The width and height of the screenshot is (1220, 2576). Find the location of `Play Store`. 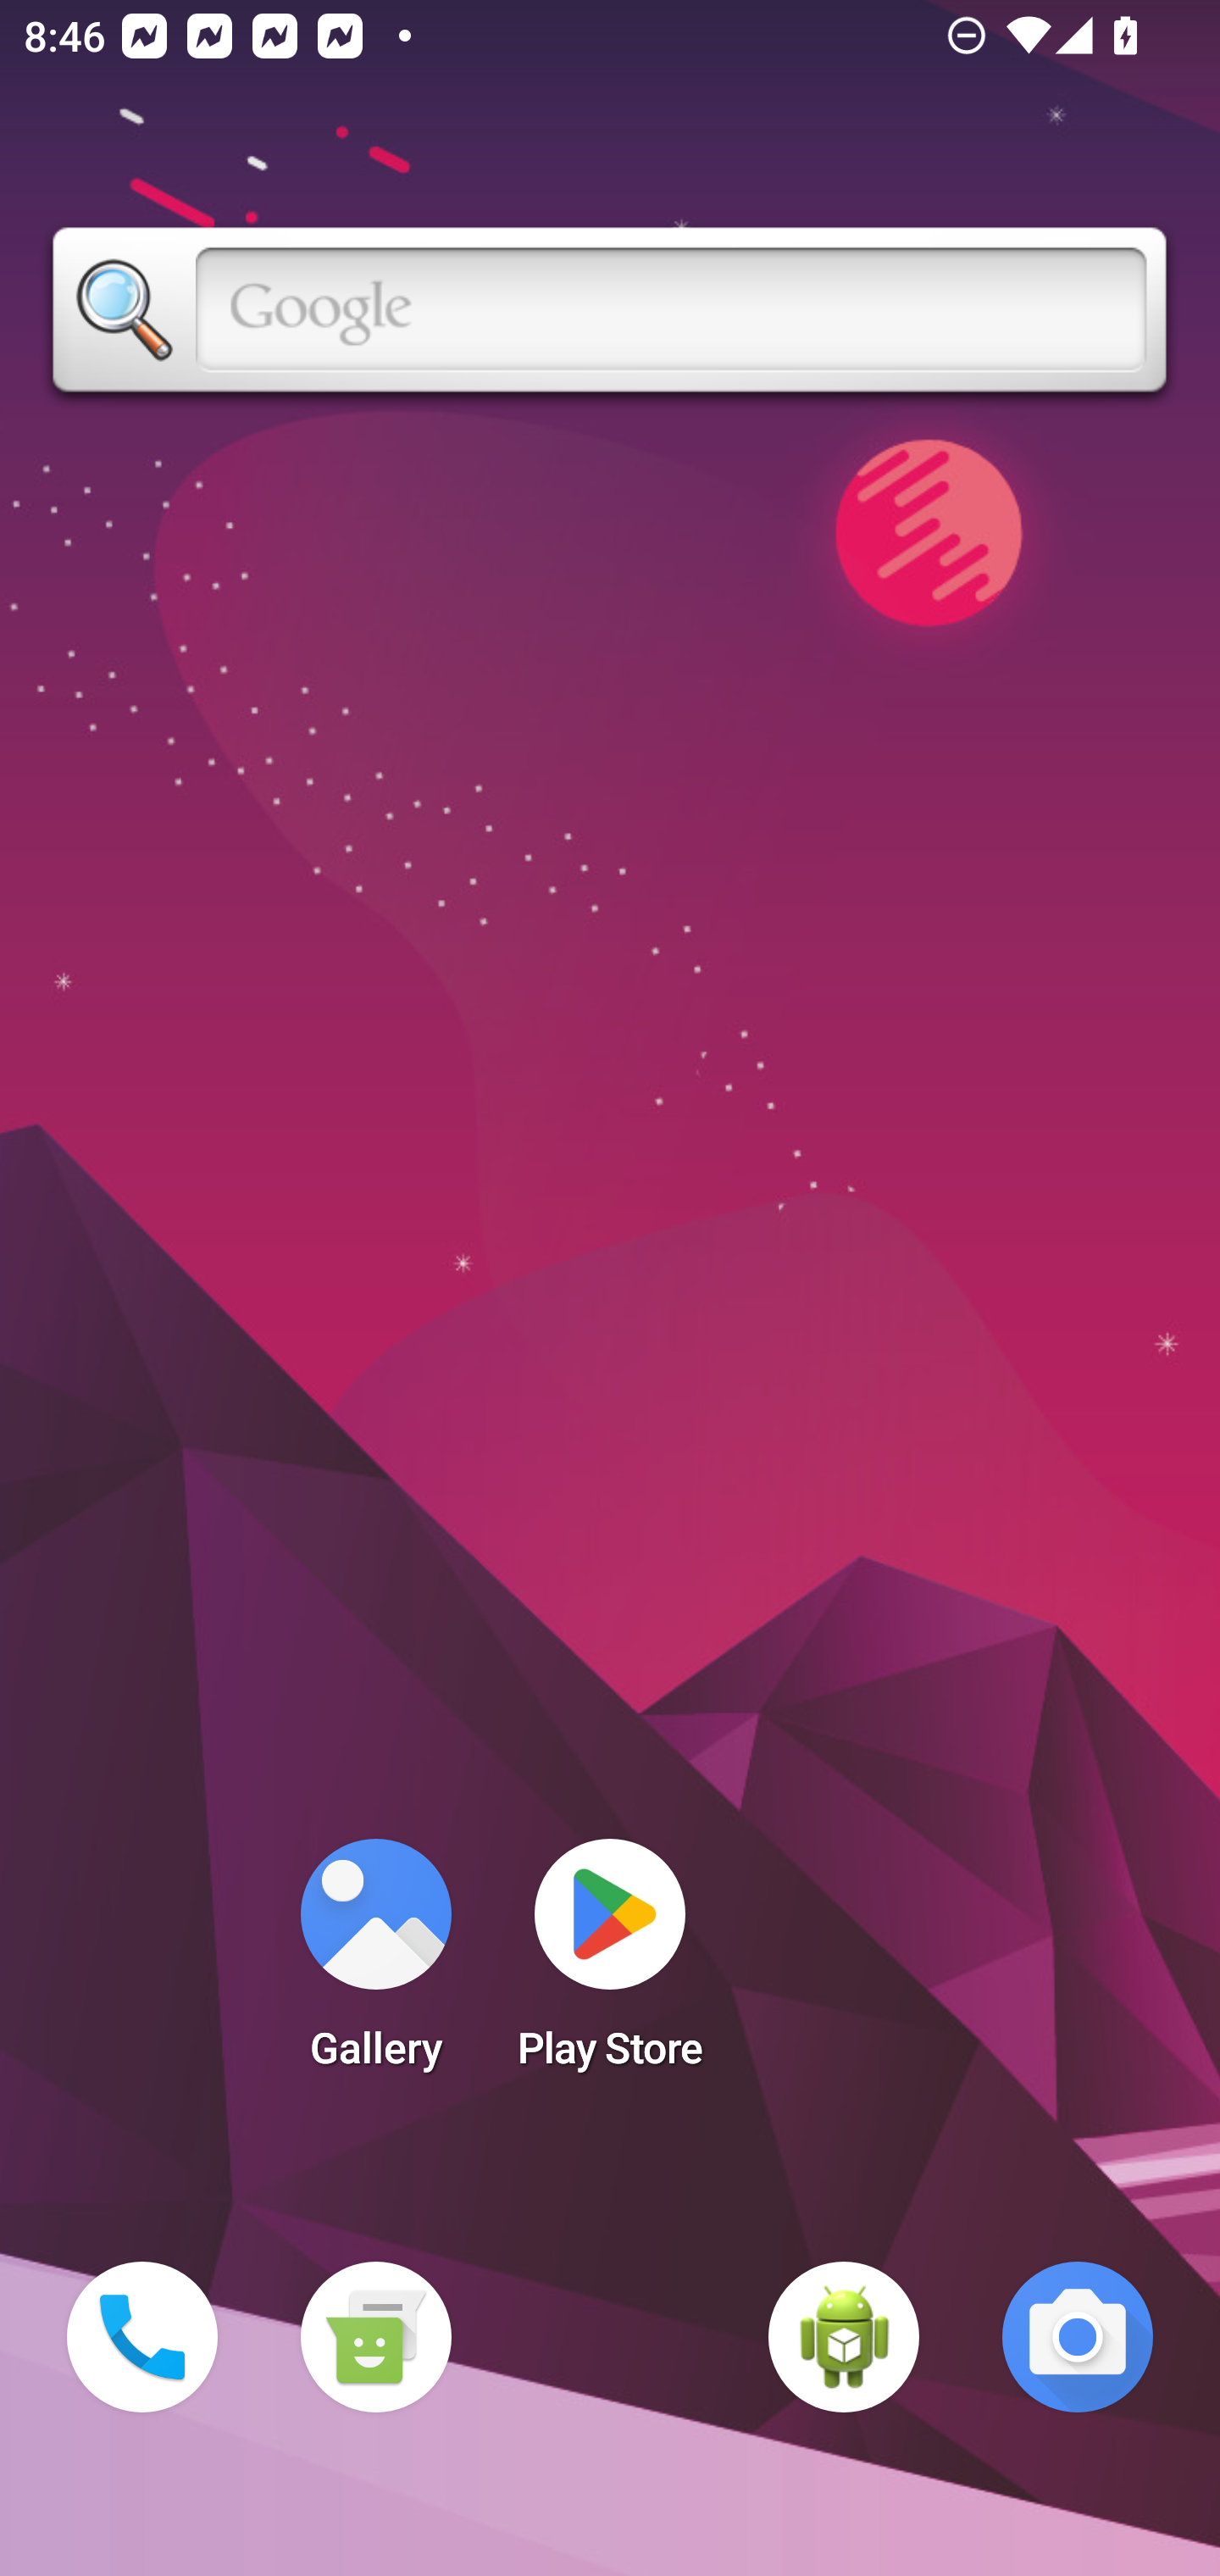

Play Store is located at coordinates (610, 1964).